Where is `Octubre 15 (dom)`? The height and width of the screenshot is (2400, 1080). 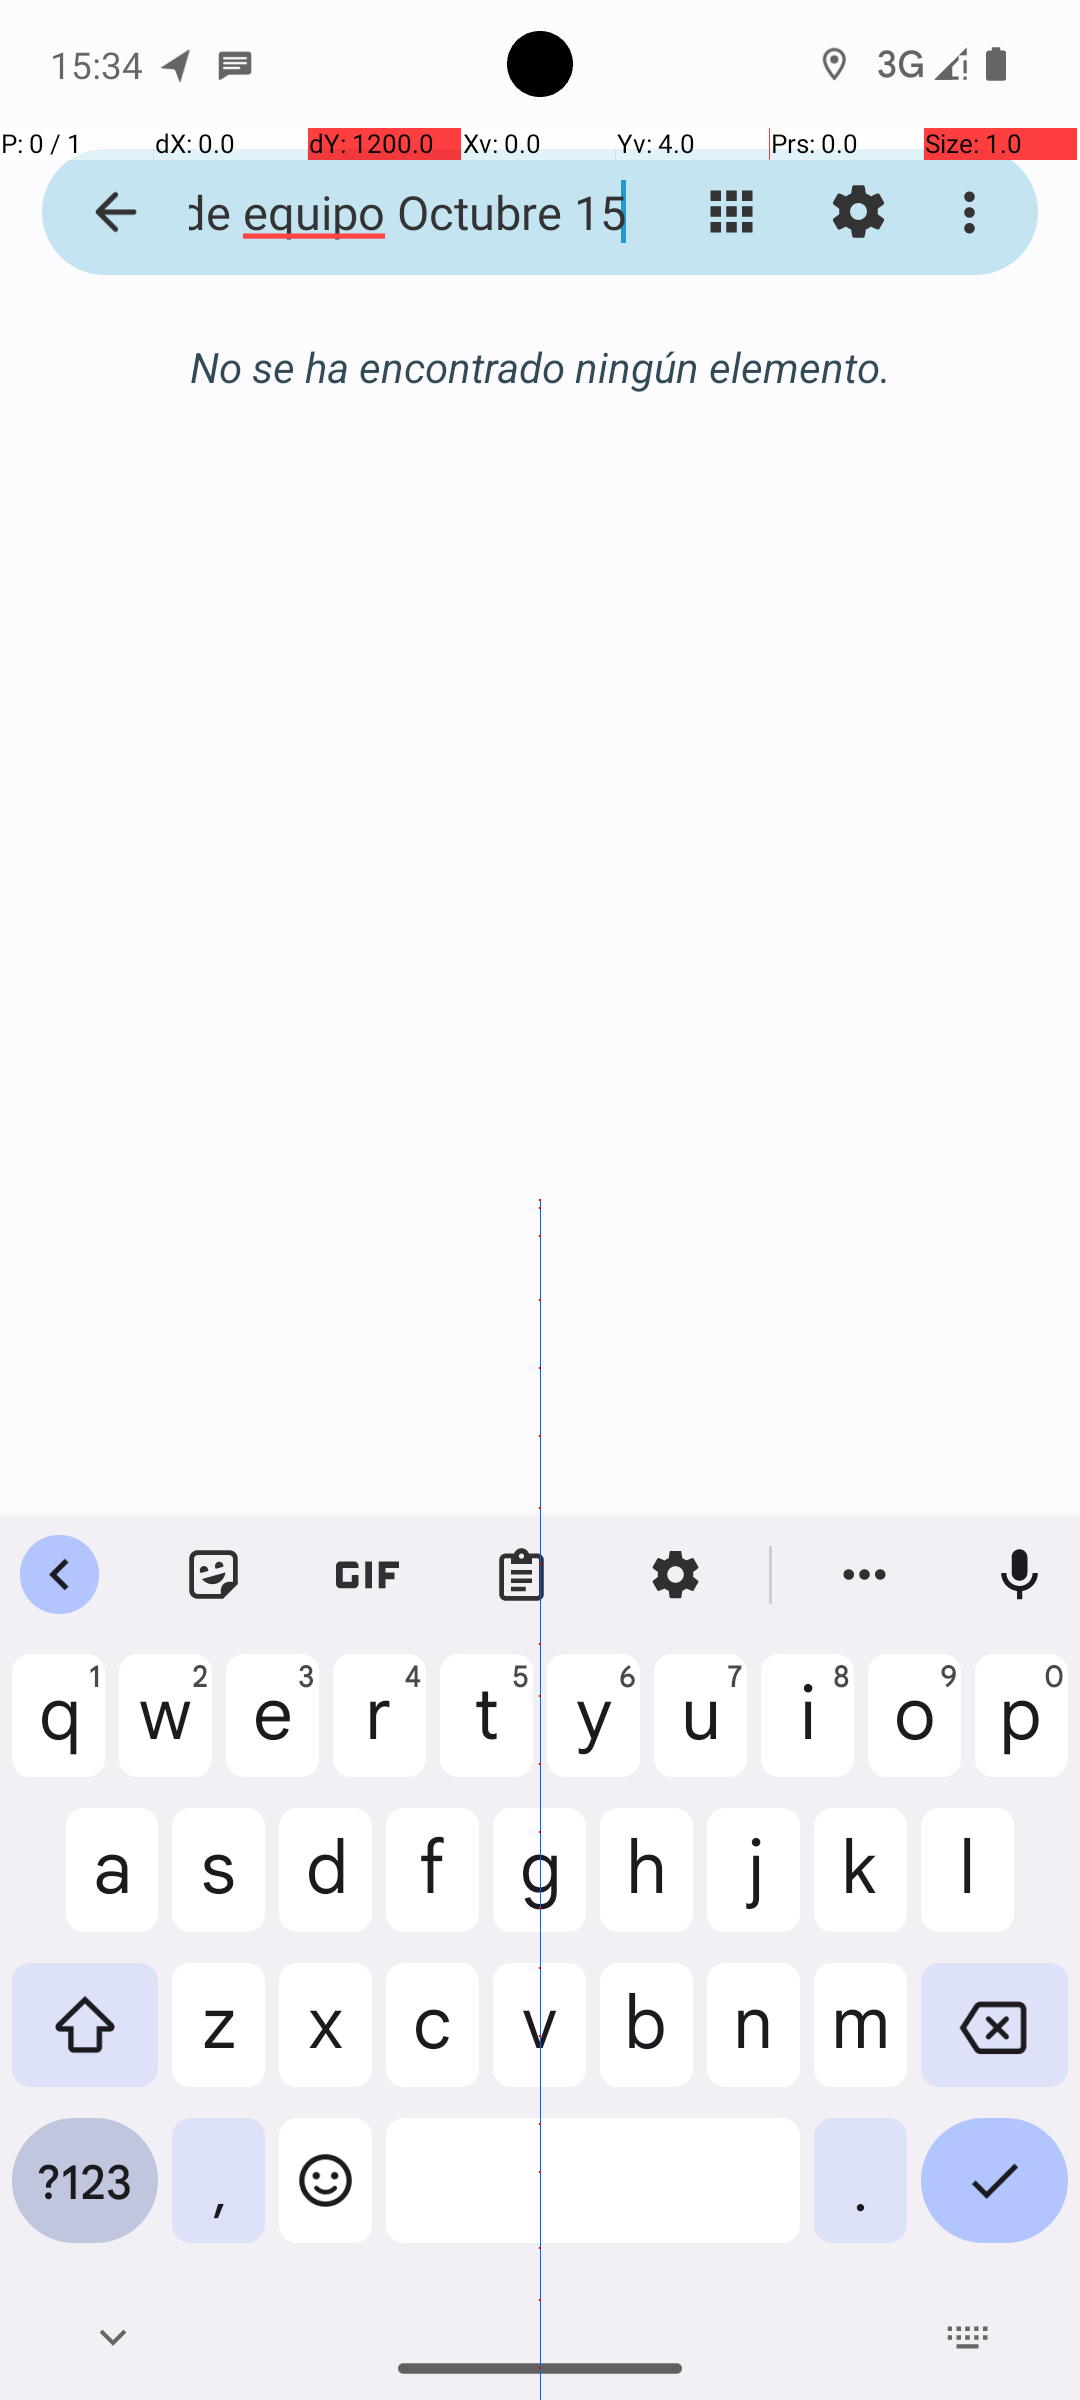 Octubre 15 (dom) is located at coordinates (540, 388).